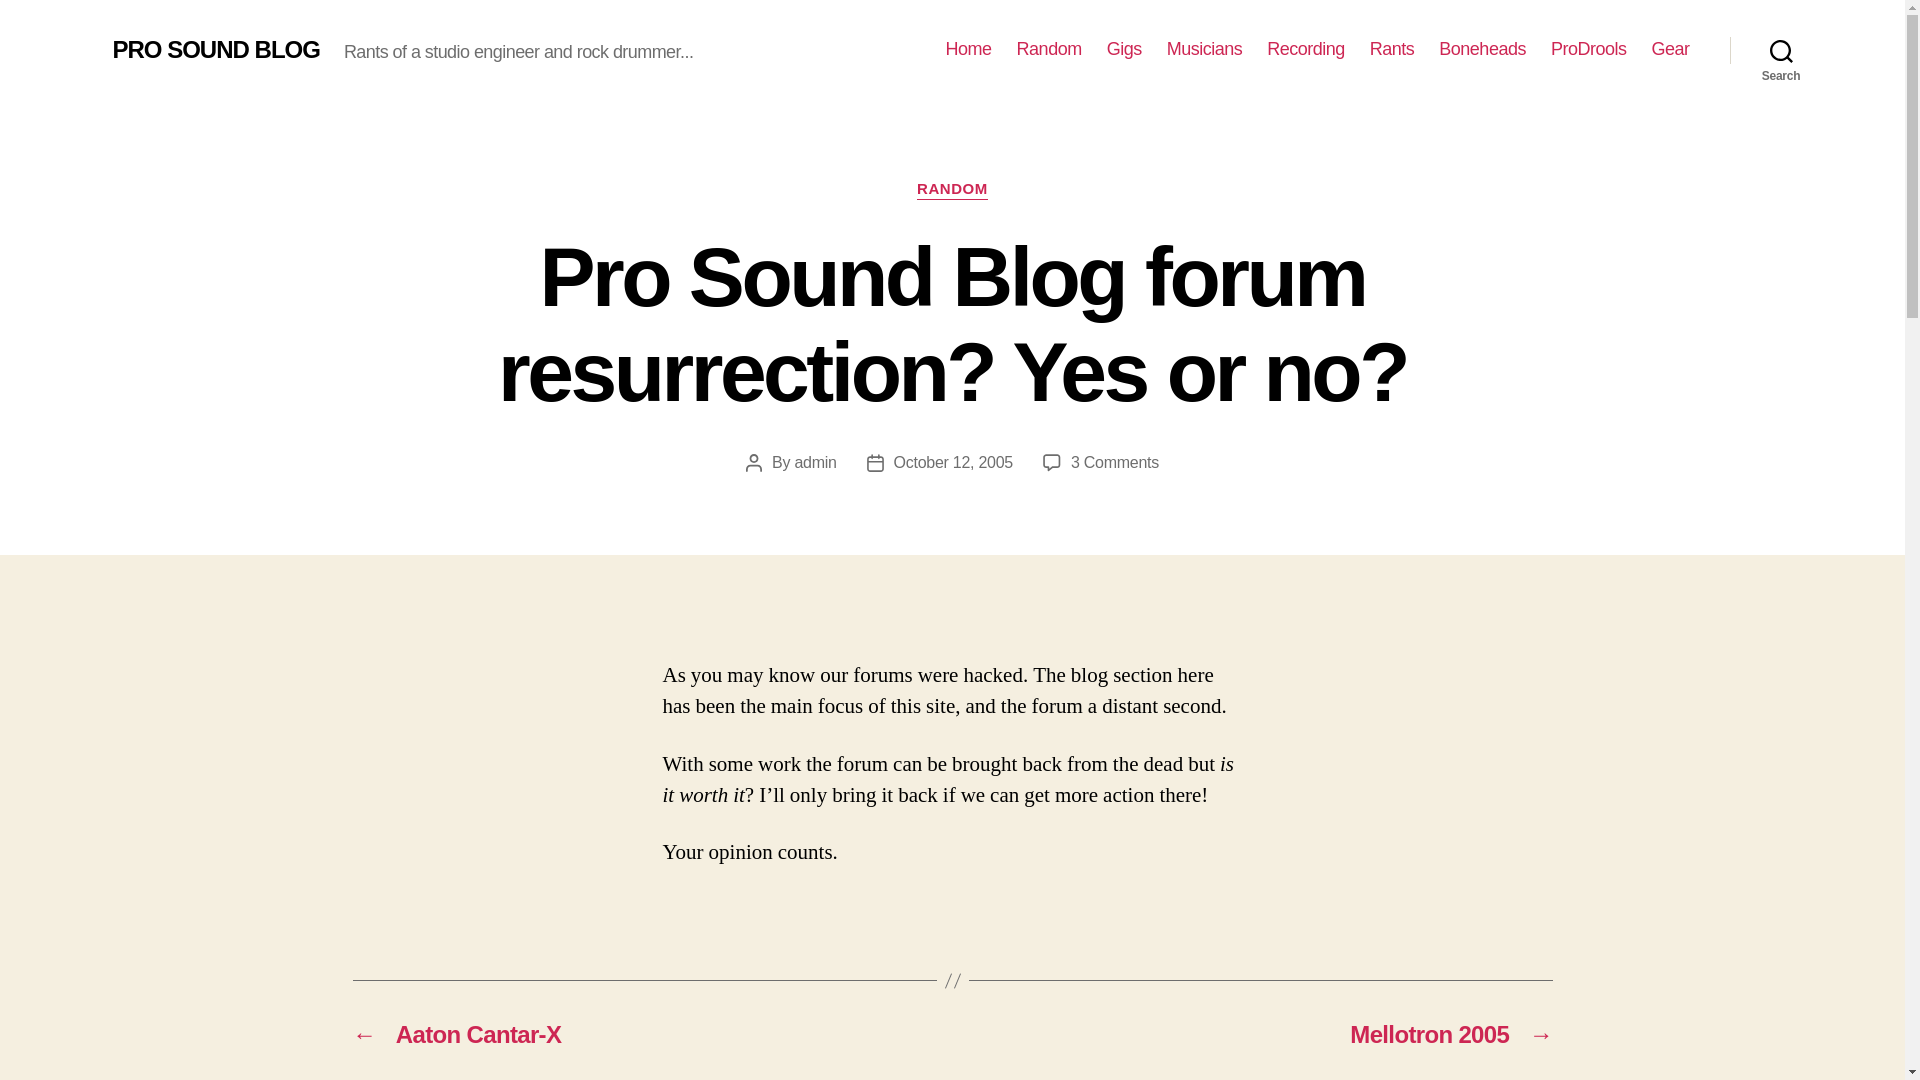 The width and height of the screenshot is (1920, 1080). I want to click on Home, so click(1050, 49).